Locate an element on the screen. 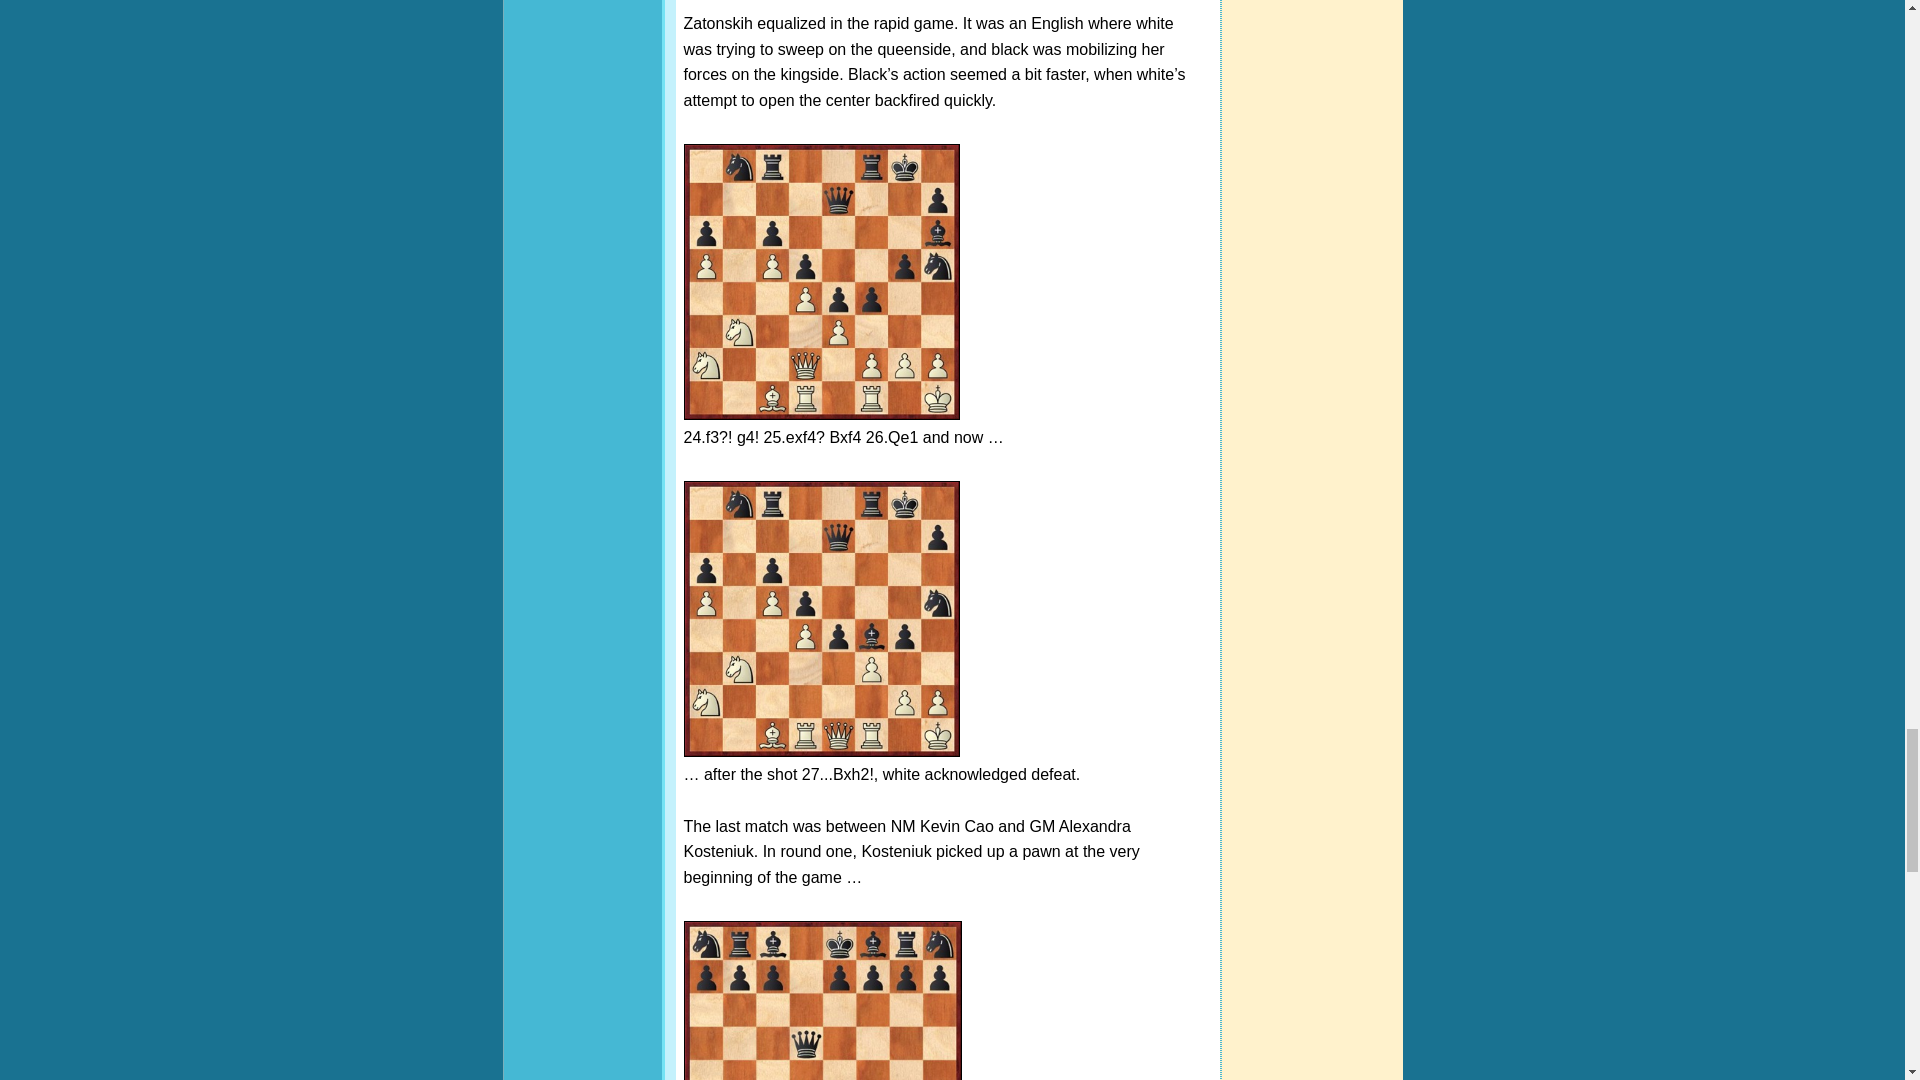 The width and height of the screenshot is (1920, 1080). ArnoldZatonskih1.jpg is located at coordinates (822, 282).